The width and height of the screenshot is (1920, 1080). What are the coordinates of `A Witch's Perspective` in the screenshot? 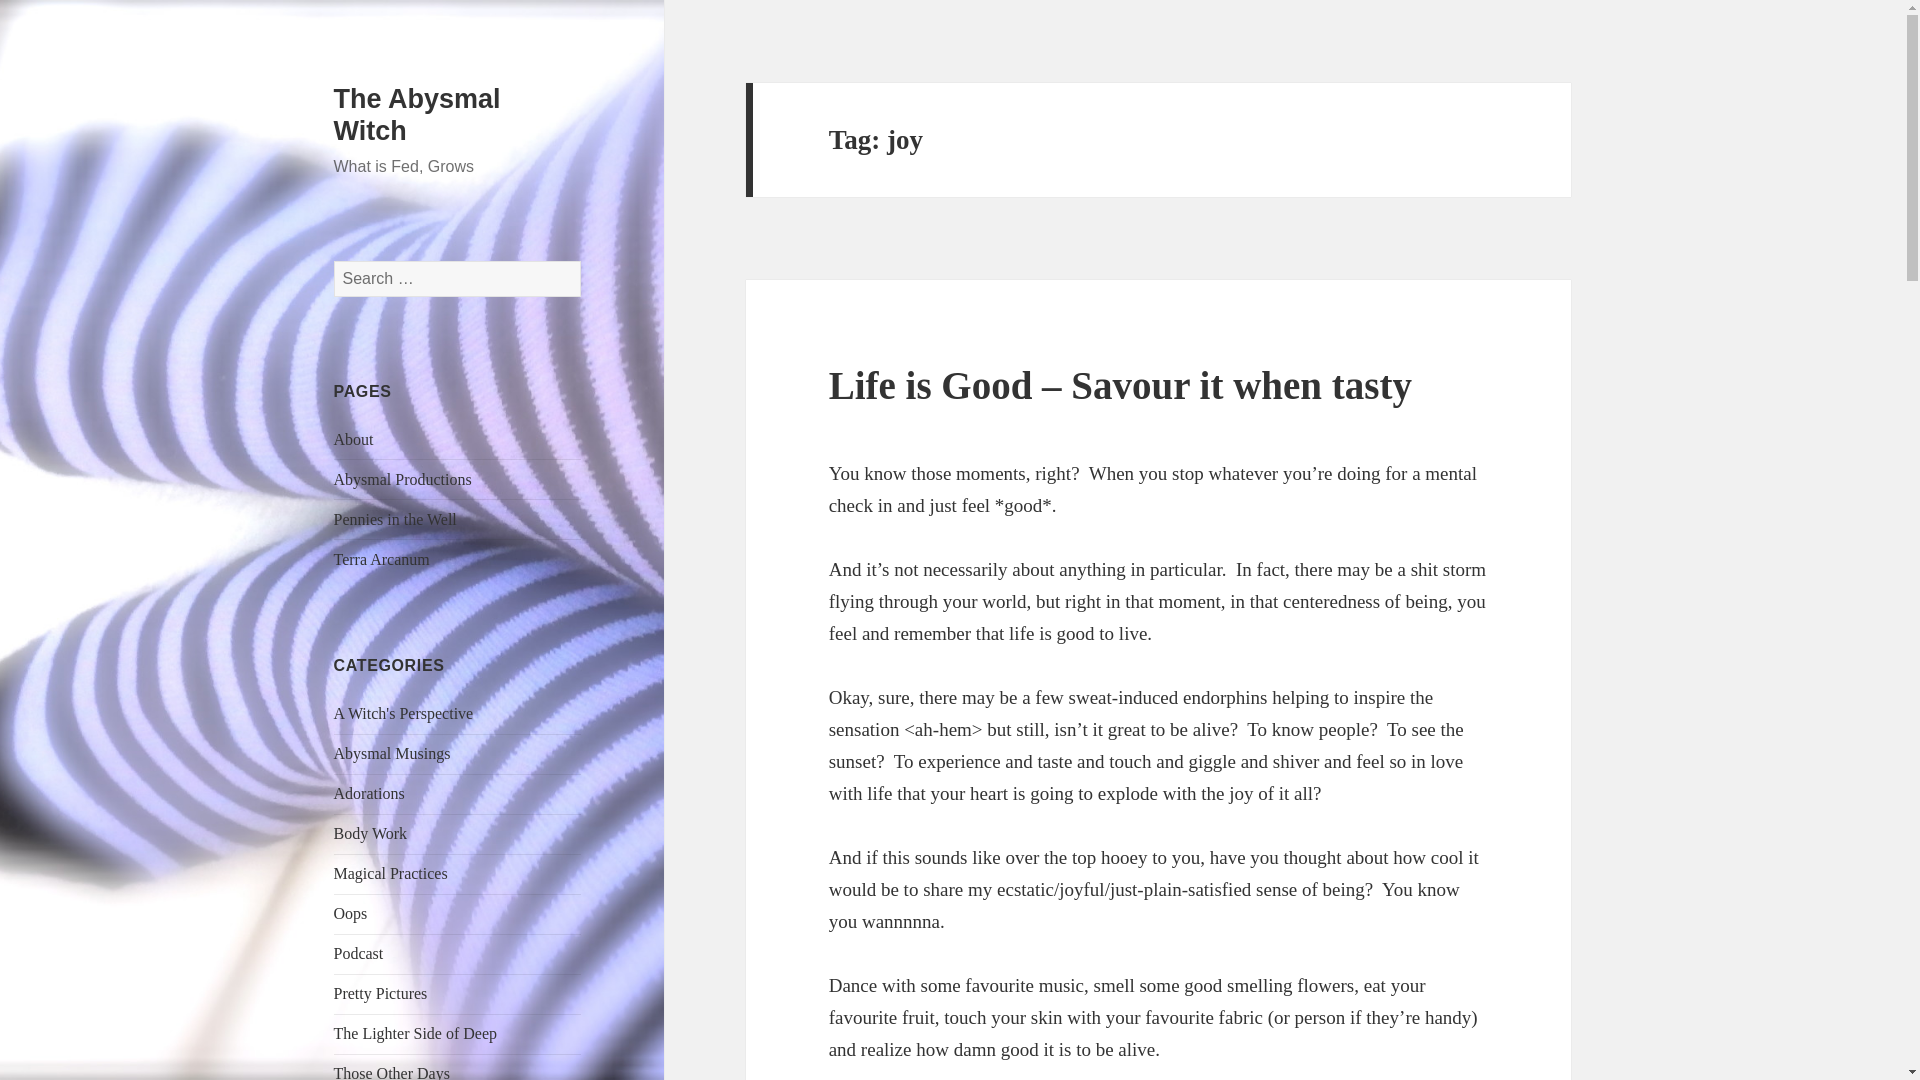 It's located at (404, 714).